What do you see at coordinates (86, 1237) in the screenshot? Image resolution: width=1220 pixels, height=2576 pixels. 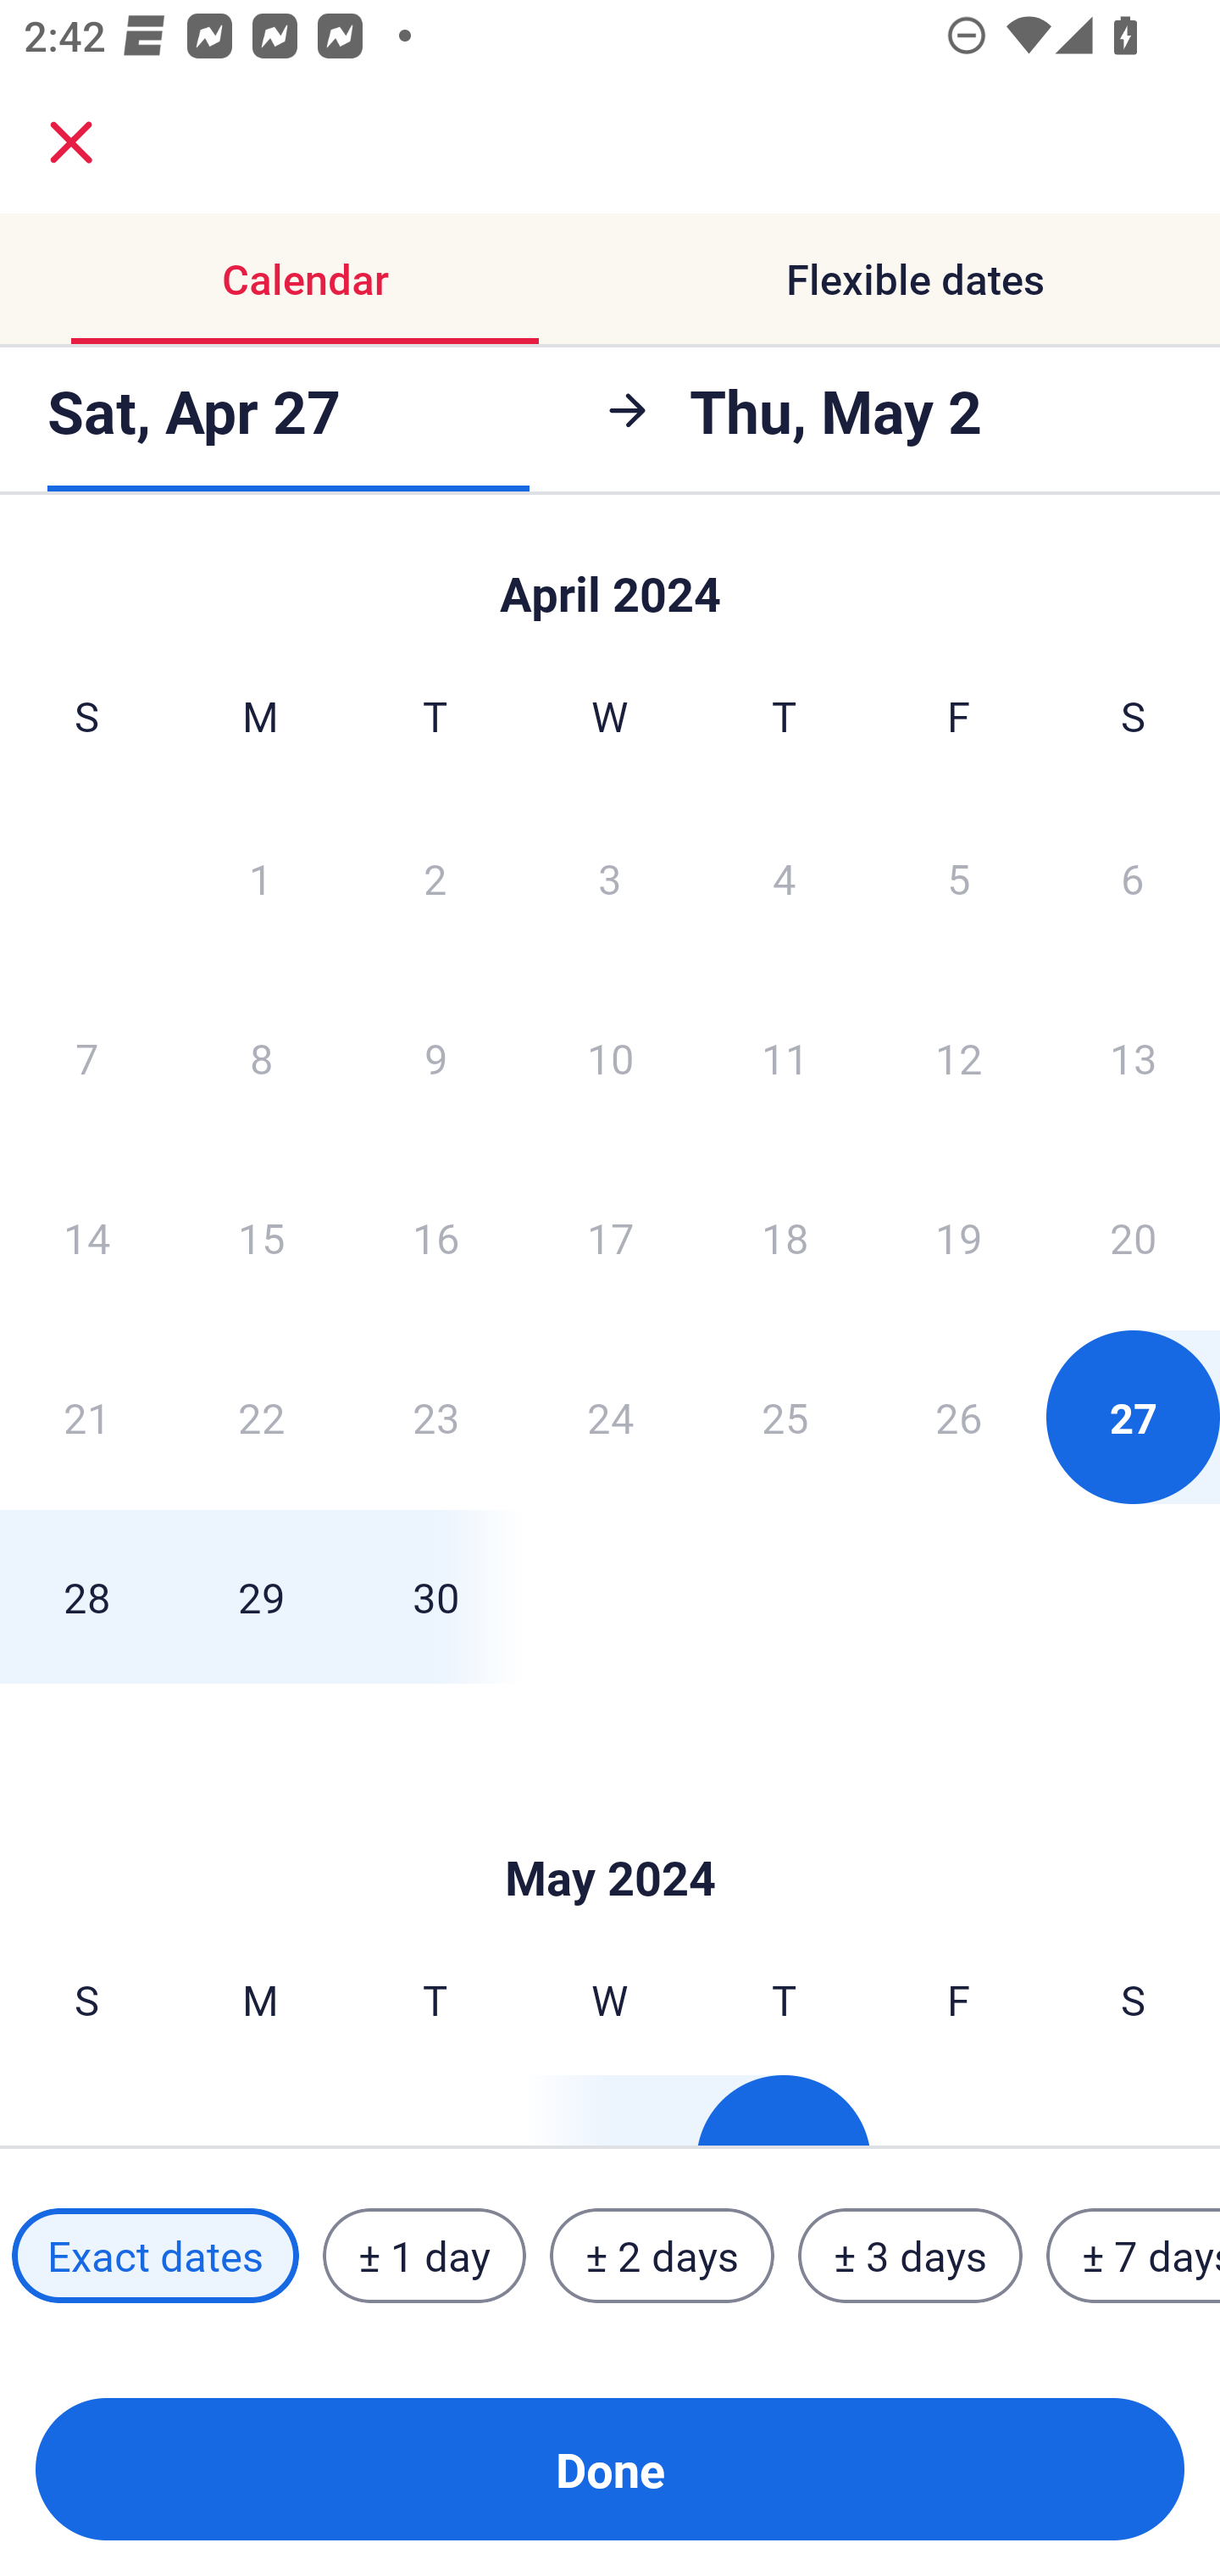 I see `14 Sunday, April 14, 2024` at bounding box center [86, 1237].